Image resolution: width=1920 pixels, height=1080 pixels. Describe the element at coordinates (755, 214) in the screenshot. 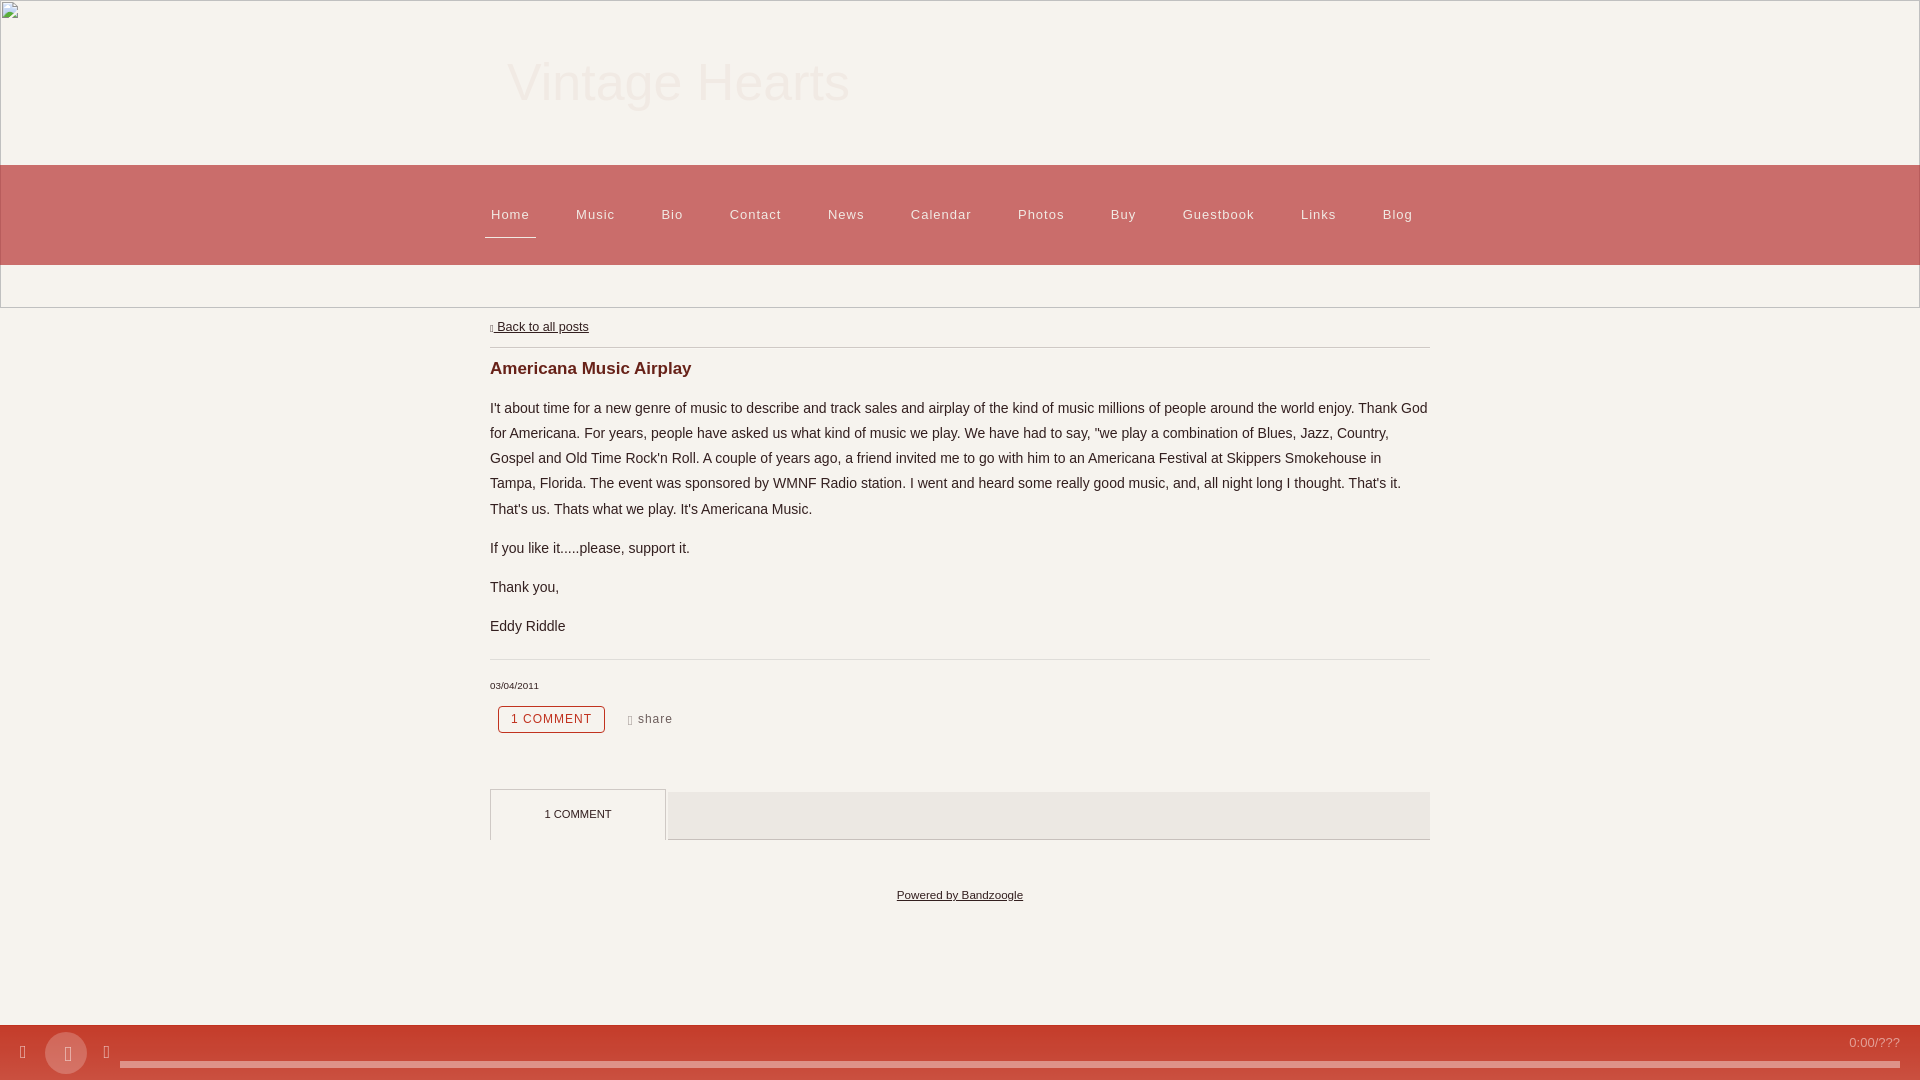

I see `Contact` at that location.